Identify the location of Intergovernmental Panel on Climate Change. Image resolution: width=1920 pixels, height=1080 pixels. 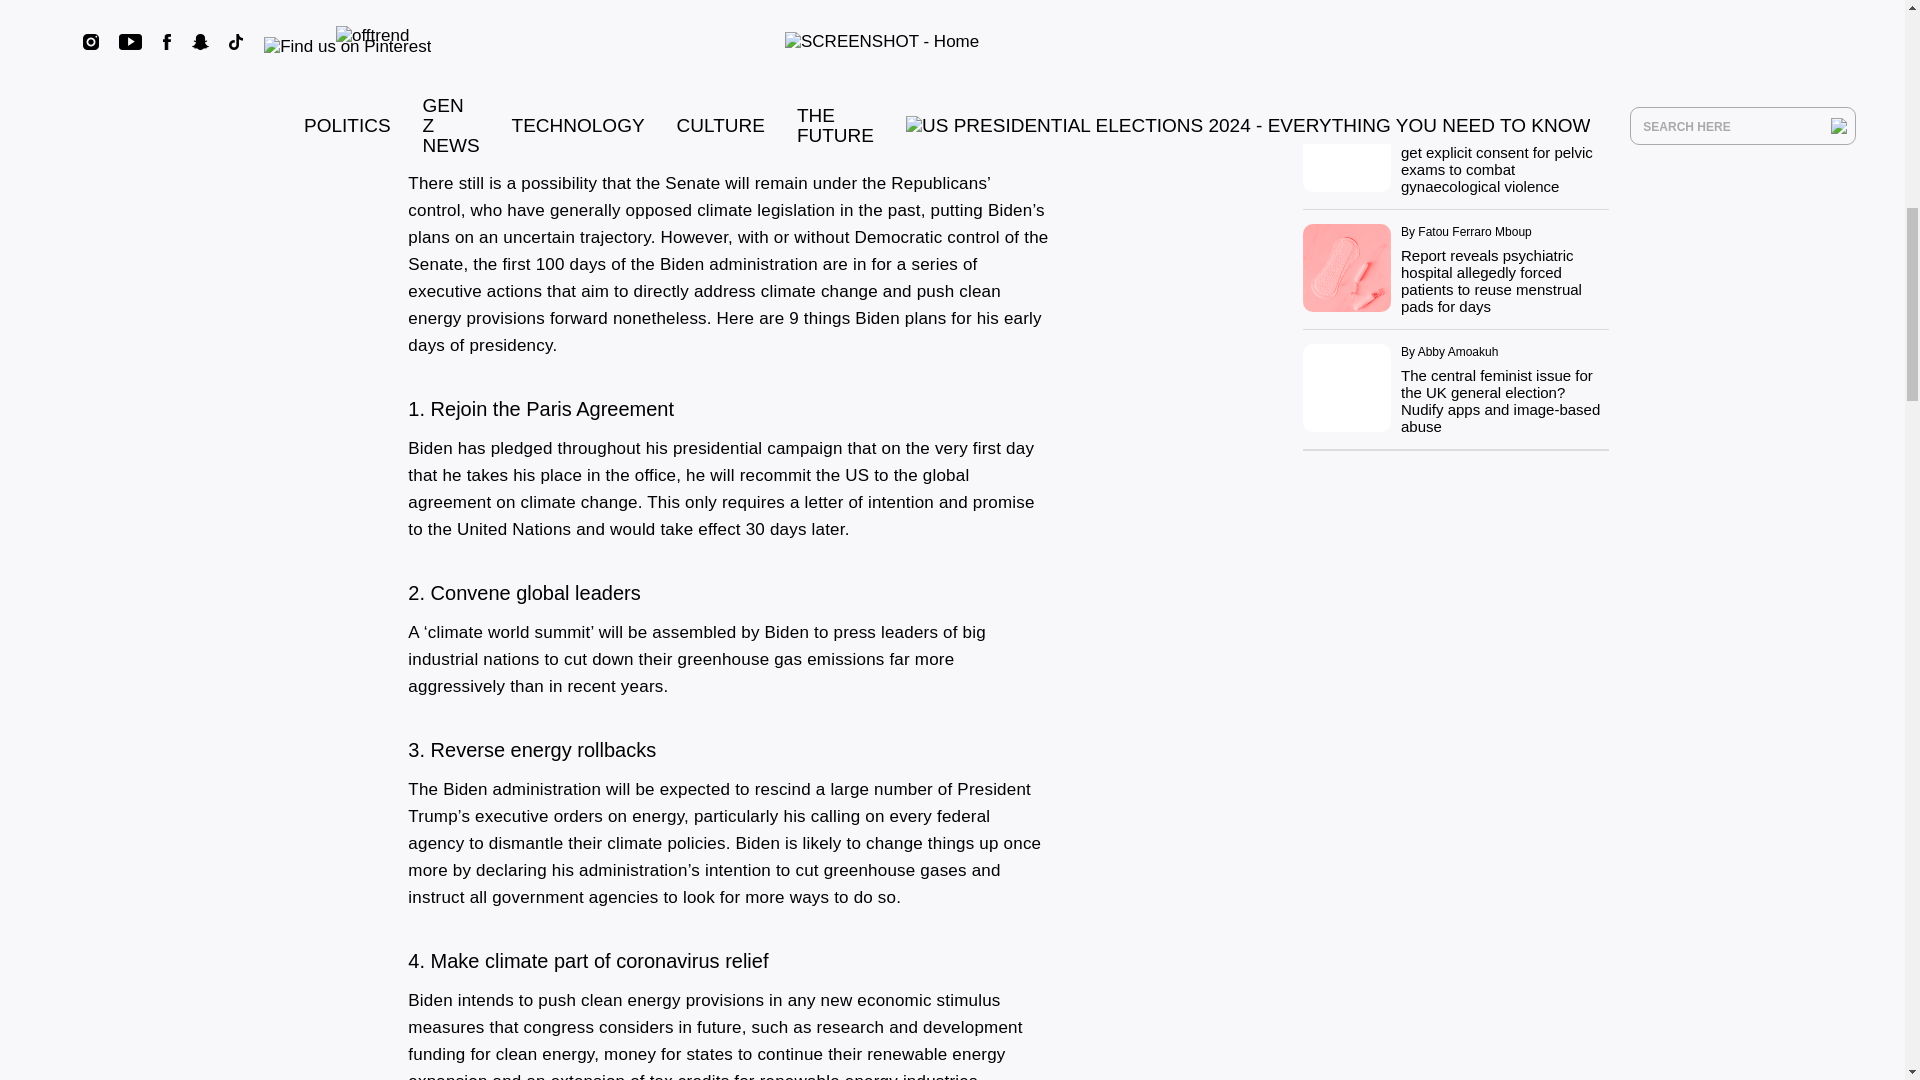
(580, 89).